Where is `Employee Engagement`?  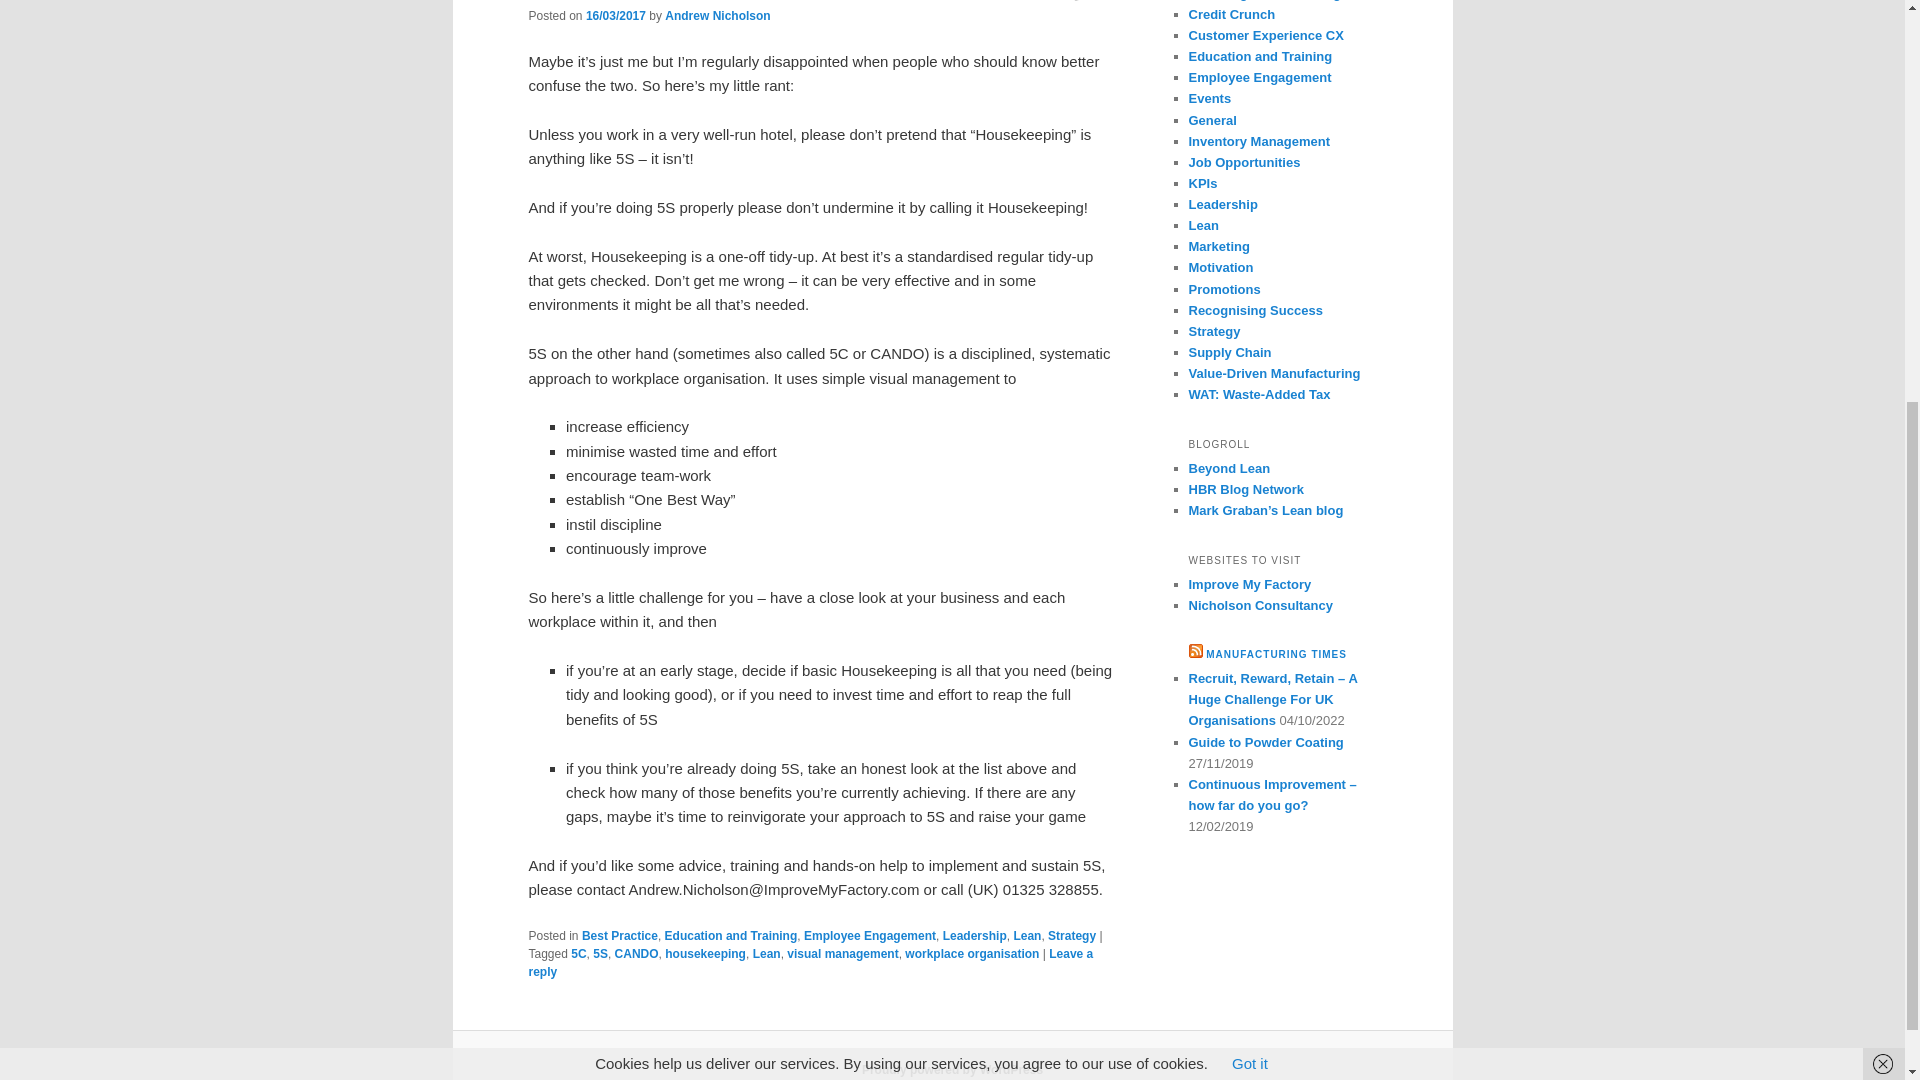
Employee Engagement is located at coordinates (1259, 78).